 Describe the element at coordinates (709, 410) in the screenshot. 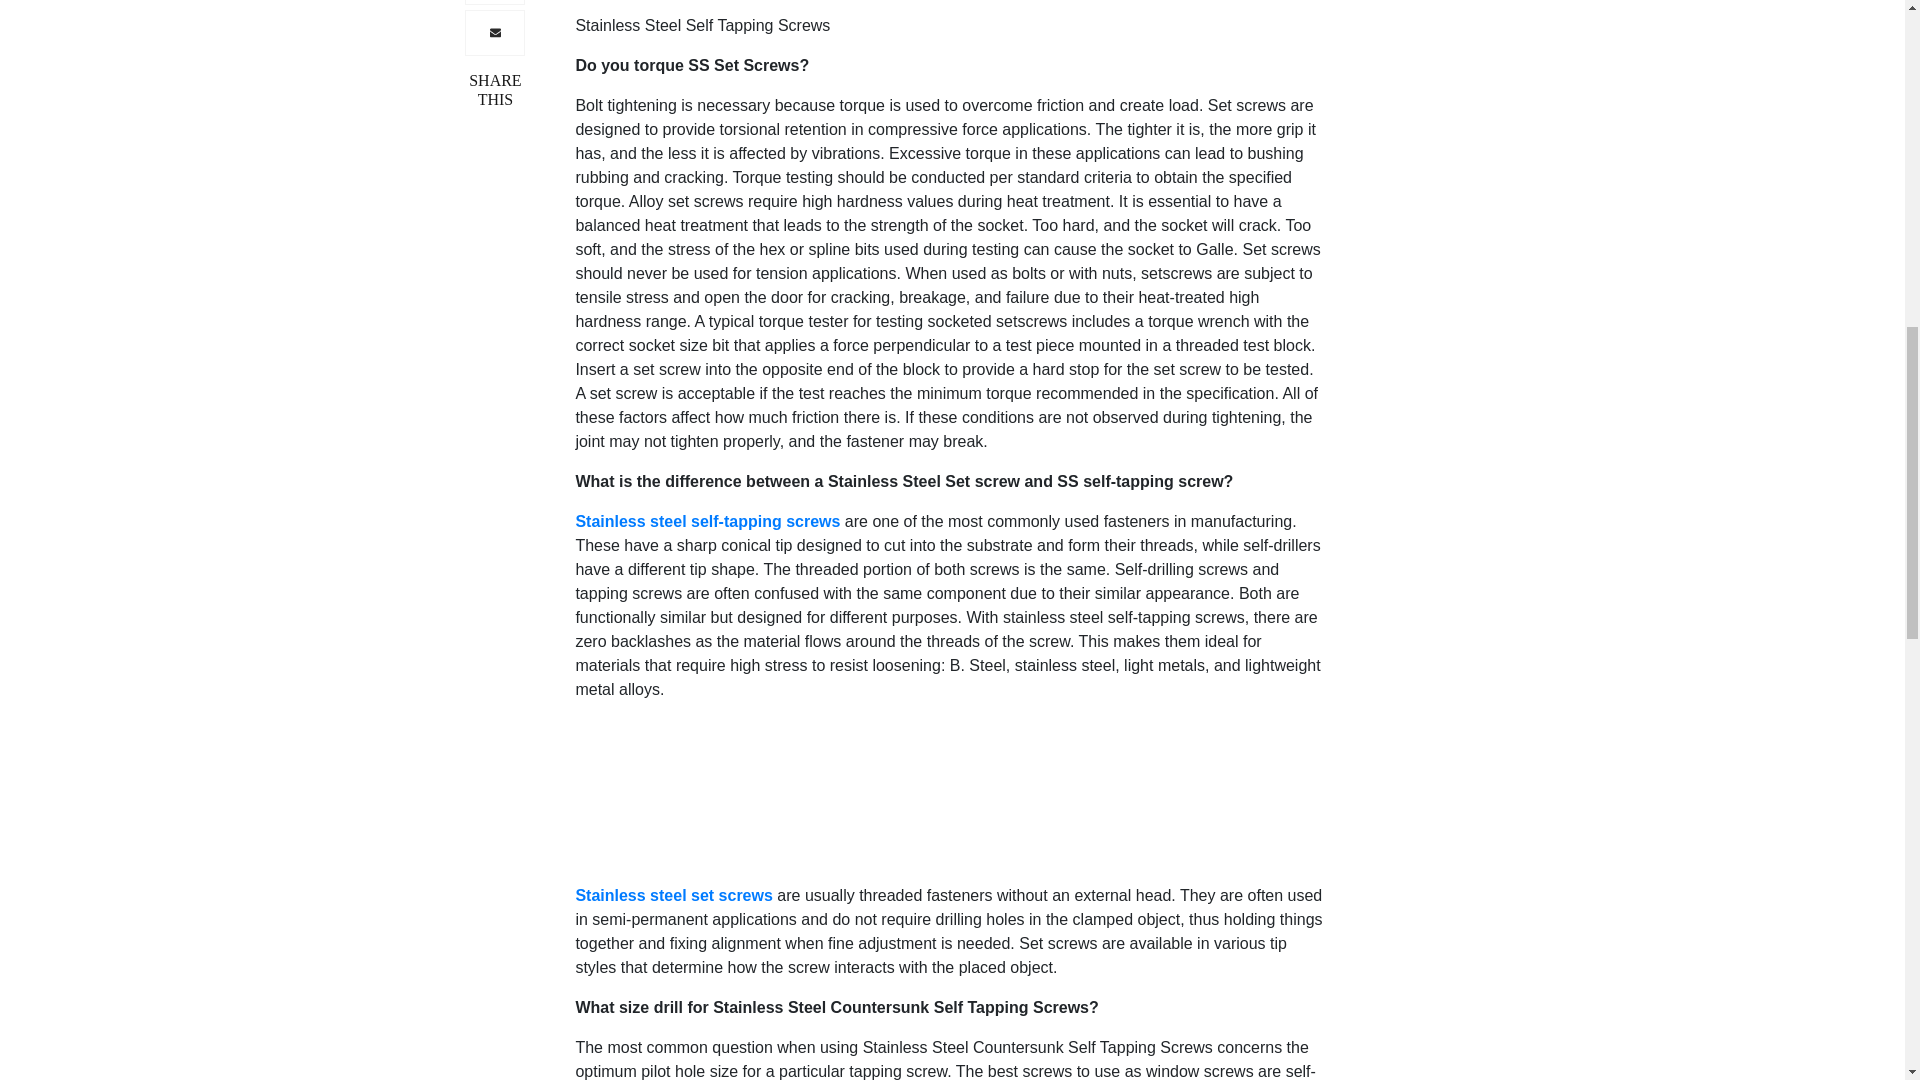

I see `Stainless steel self-tapping screws ` at that location.